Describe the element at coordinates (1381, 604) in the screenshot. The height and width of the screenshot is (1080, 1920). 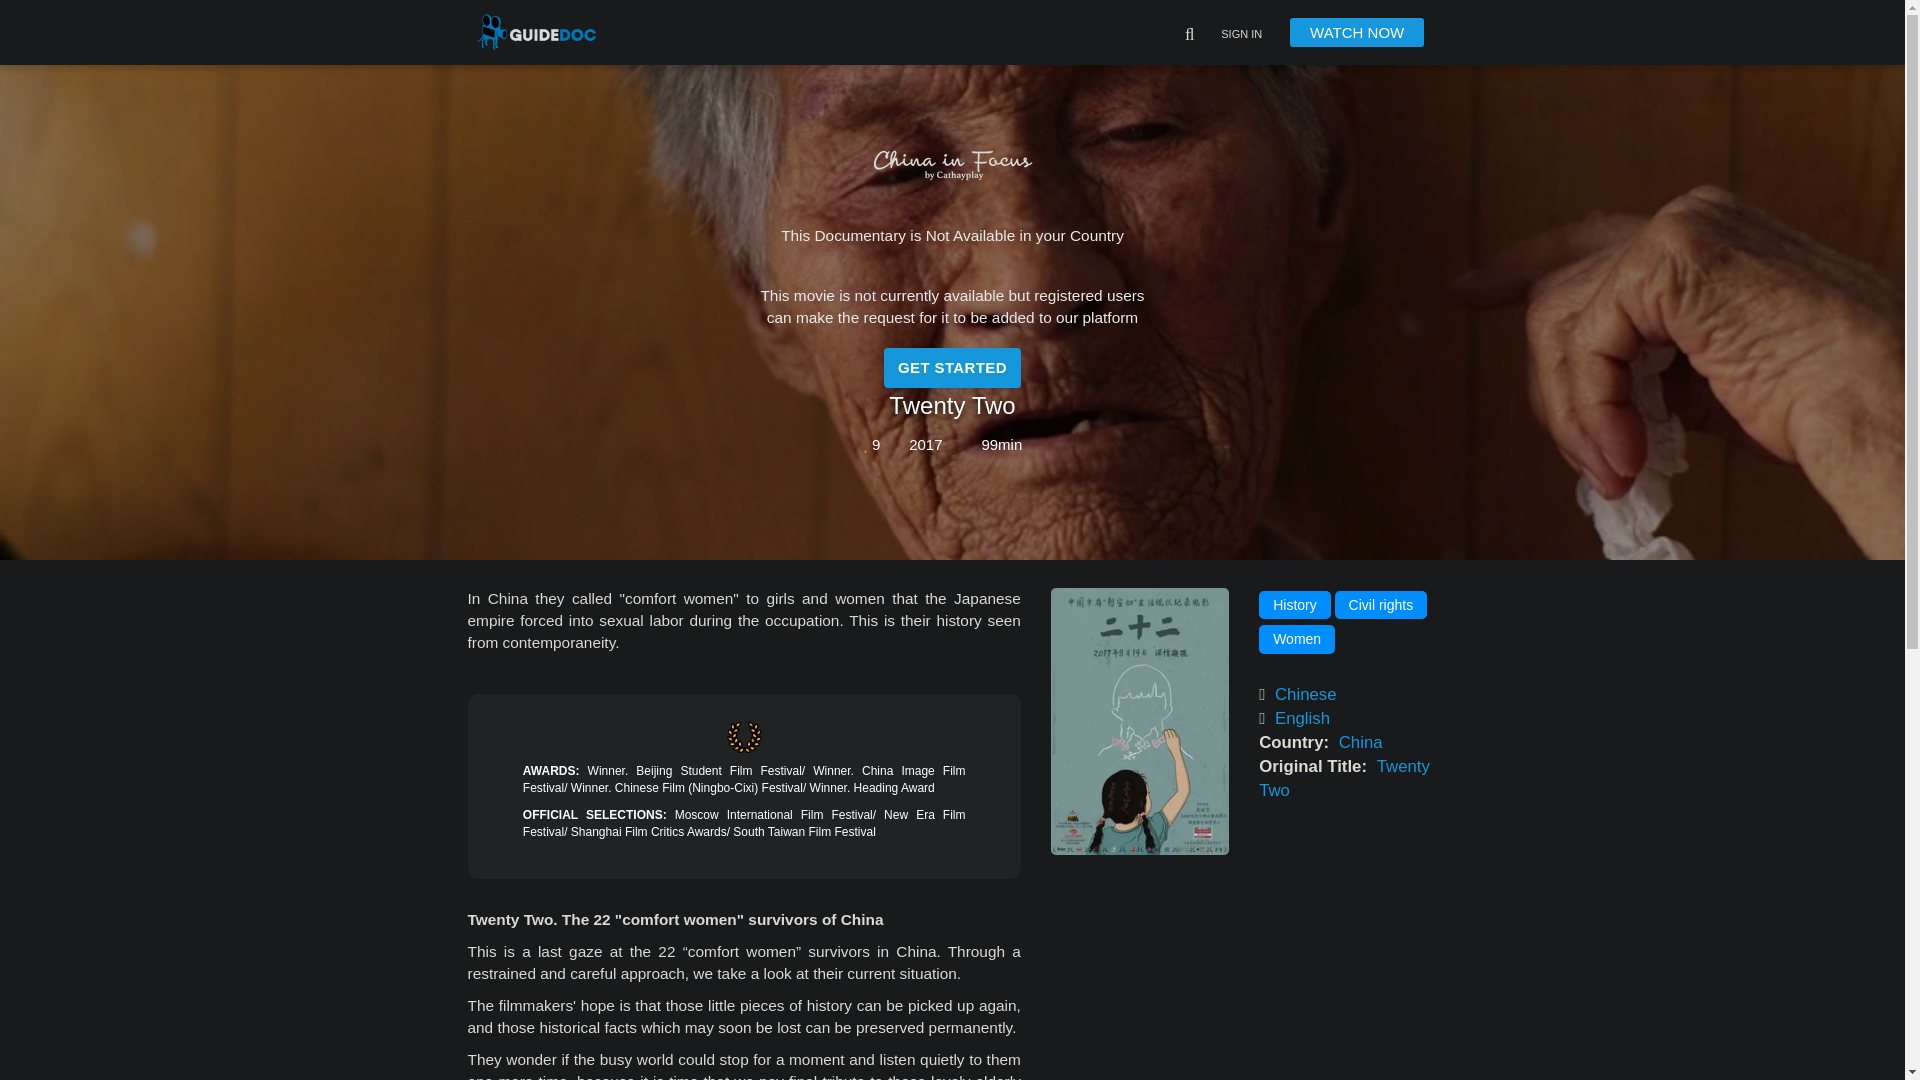
I see `Civil rights` at that location.